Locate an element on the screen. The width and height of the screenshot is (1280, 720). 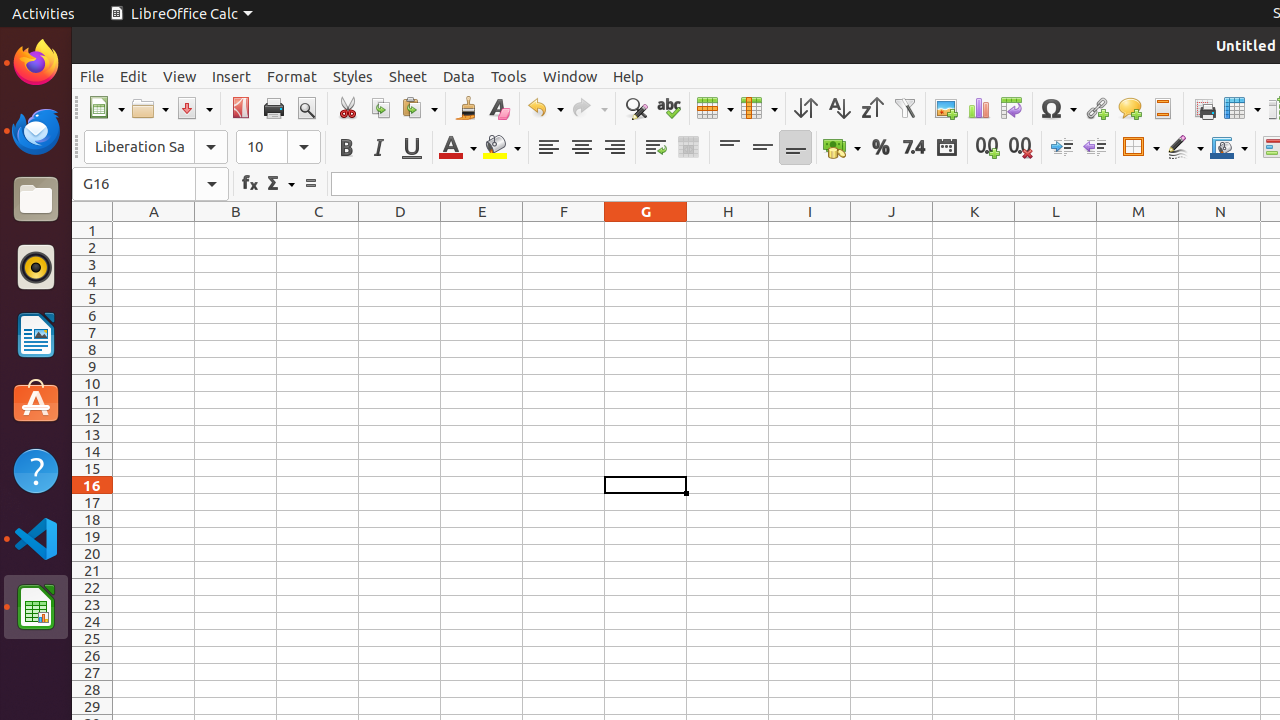
L1 is located at coordinates (1056, 230).